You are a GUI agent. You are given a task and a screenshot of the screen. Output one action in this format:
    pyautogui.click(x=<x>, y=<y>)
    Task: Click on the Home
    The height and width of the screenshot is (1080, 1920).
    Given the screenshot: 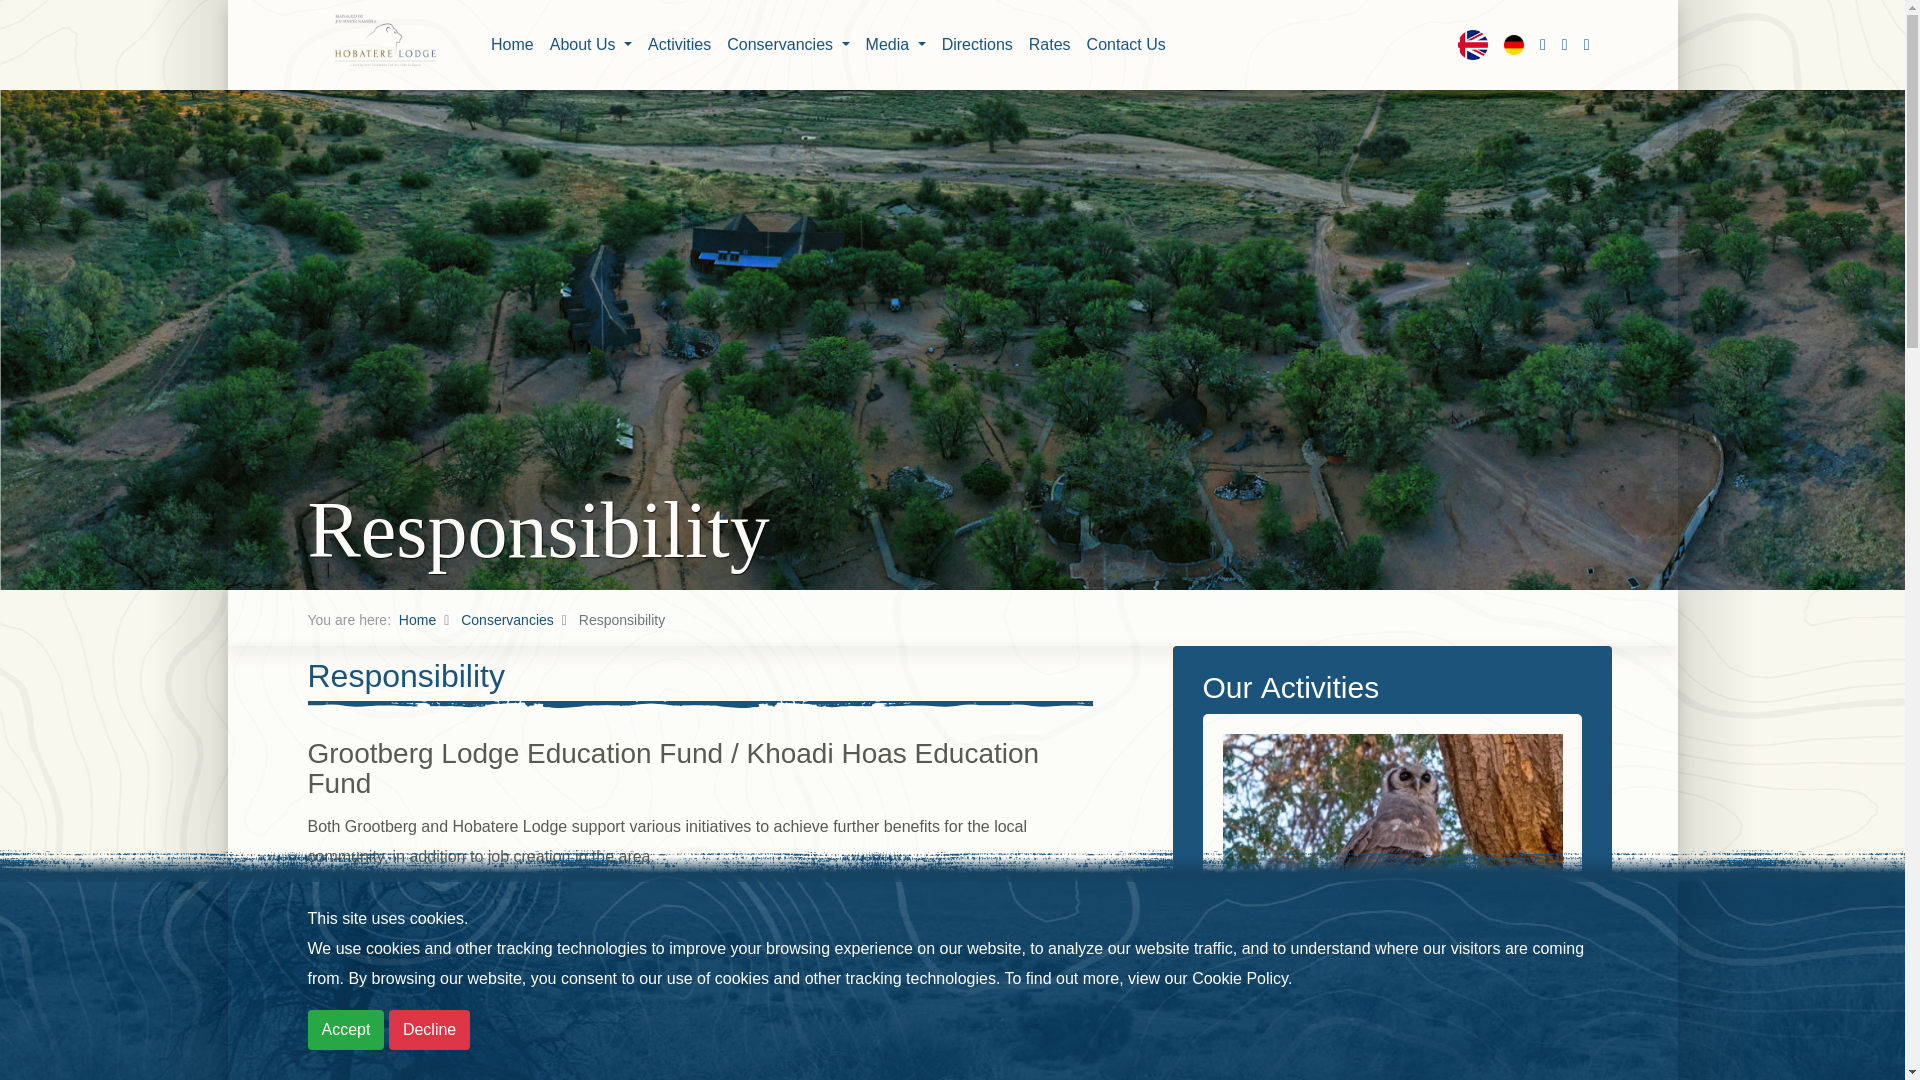 What is the action you would take?
    pyautogui.click(x=512, y=44)
    